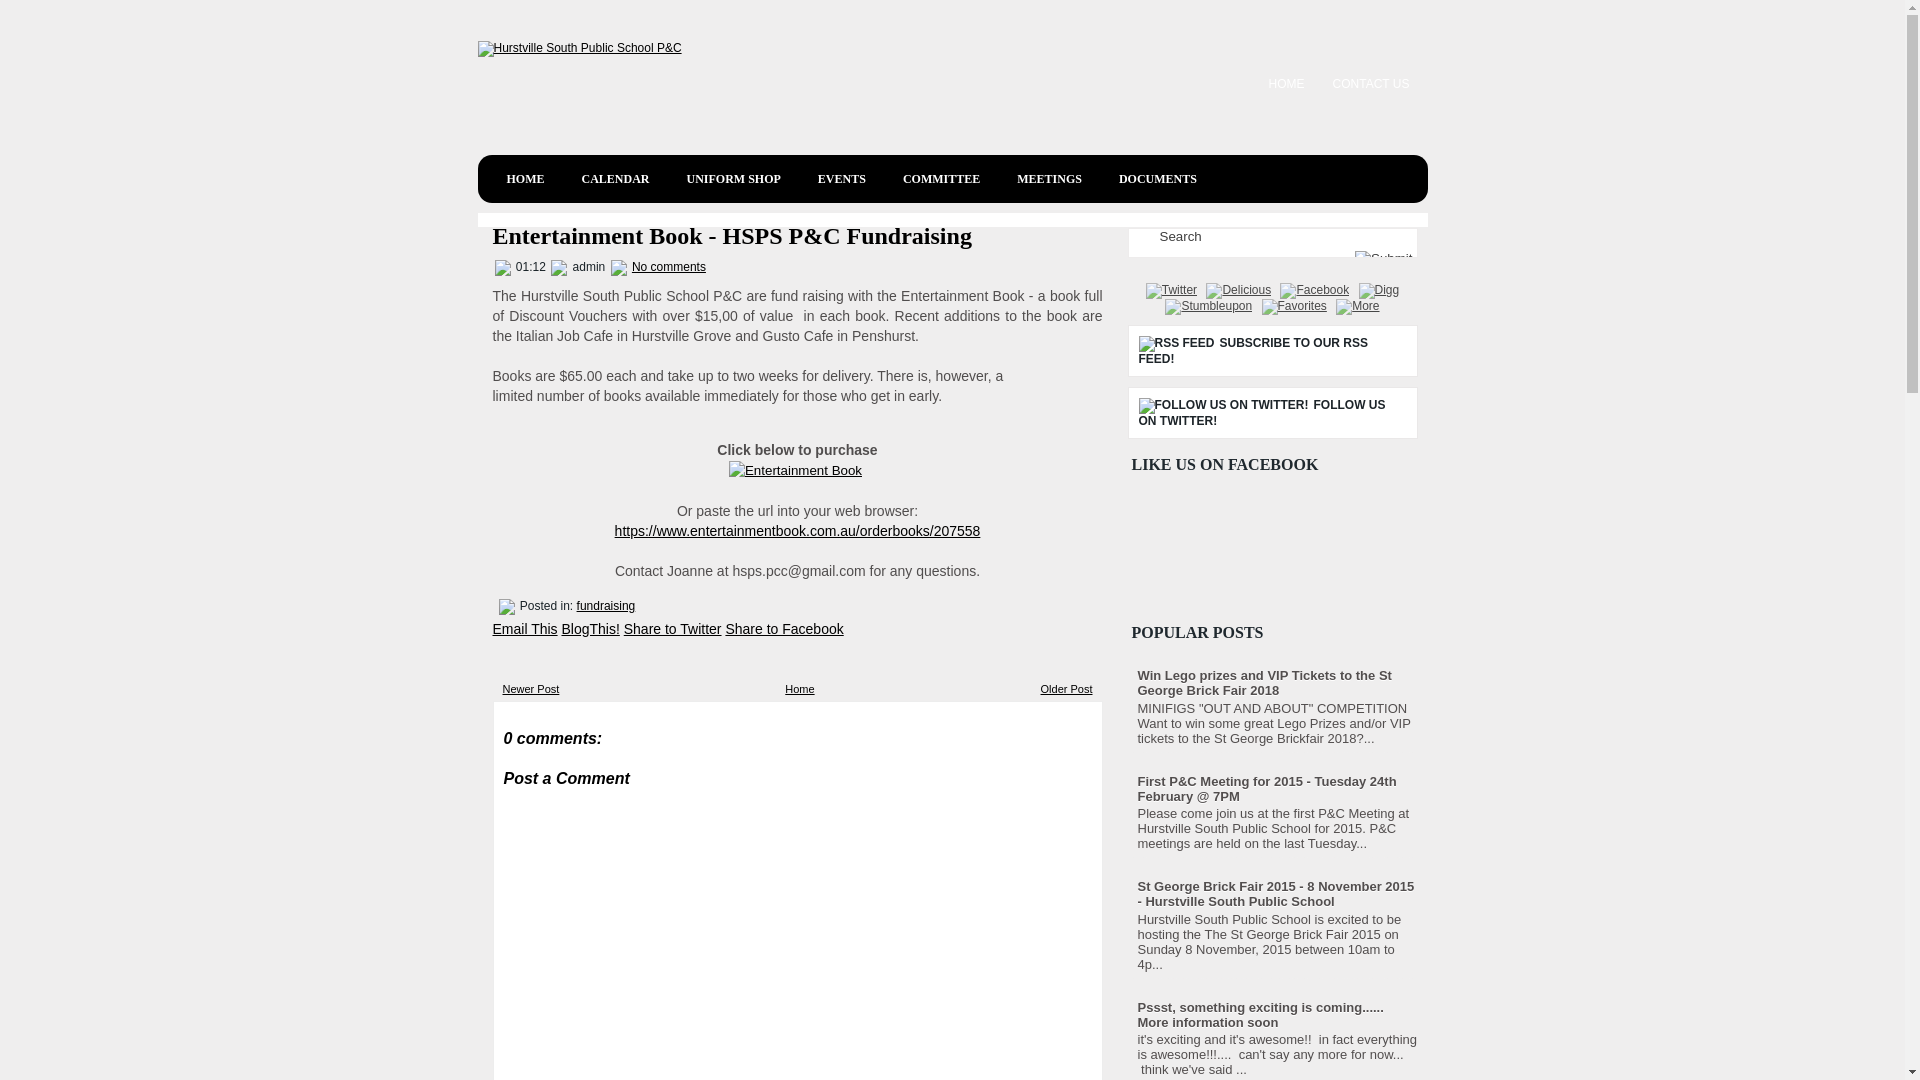 This screenshot has height=1080, width=1920. What do you see at coordinates (524, 629) in the screenshot?
I see `Email This` at bounding box center [524, 629].